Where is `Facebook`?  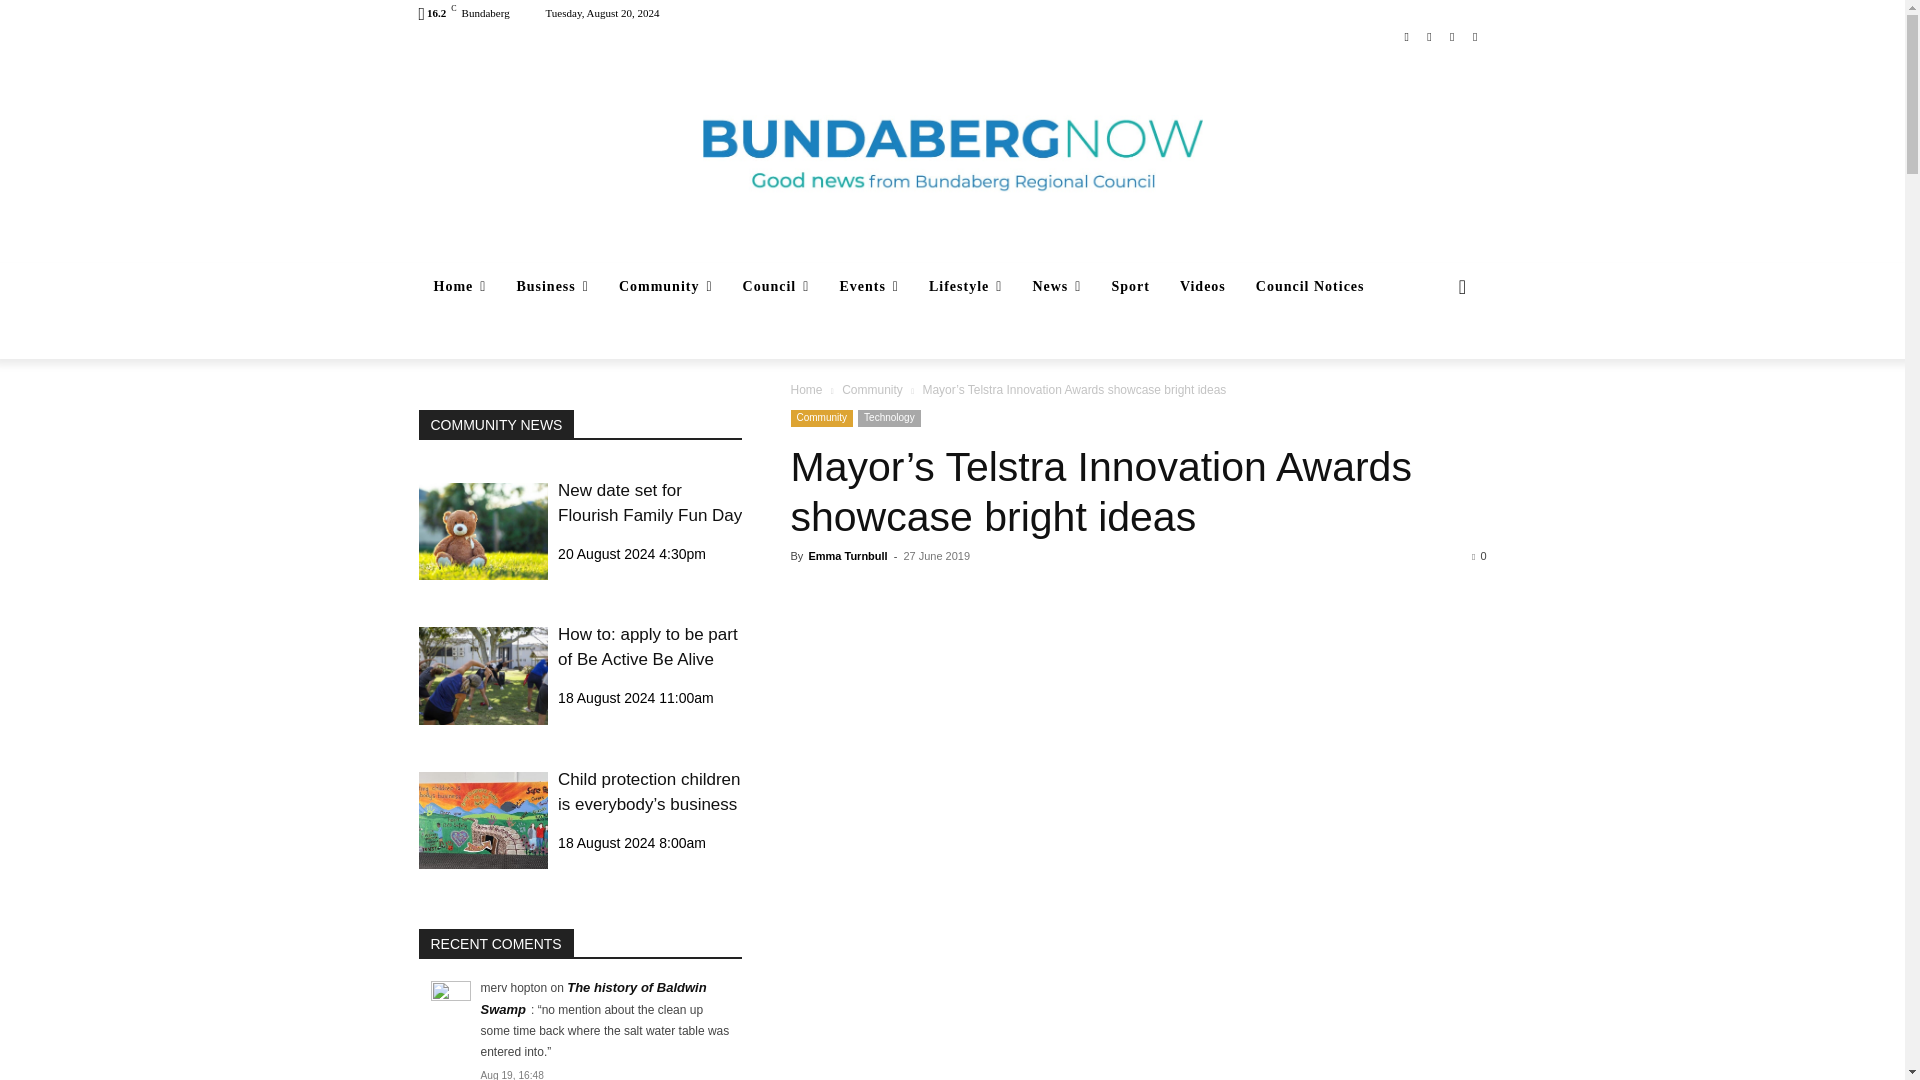 Facebook is located at coordinates (1406, 36).